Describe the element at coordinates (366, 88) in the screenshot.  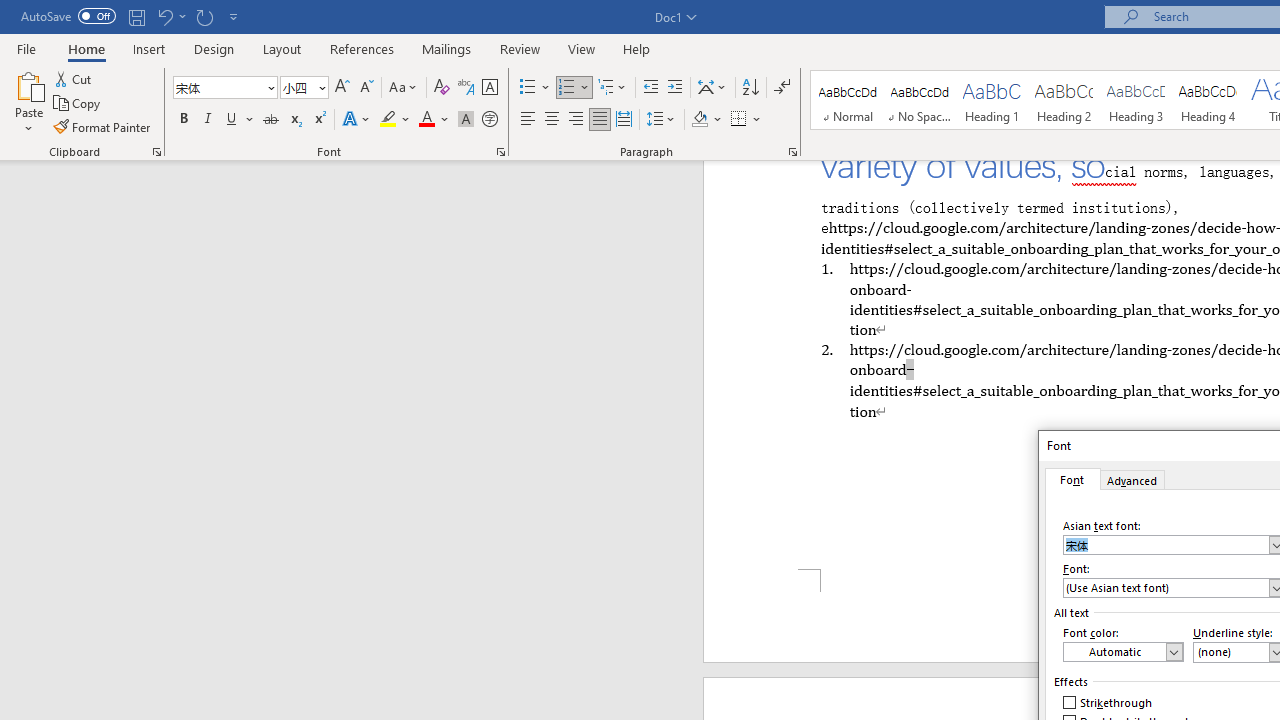
I see `Shrink Font` at that location.